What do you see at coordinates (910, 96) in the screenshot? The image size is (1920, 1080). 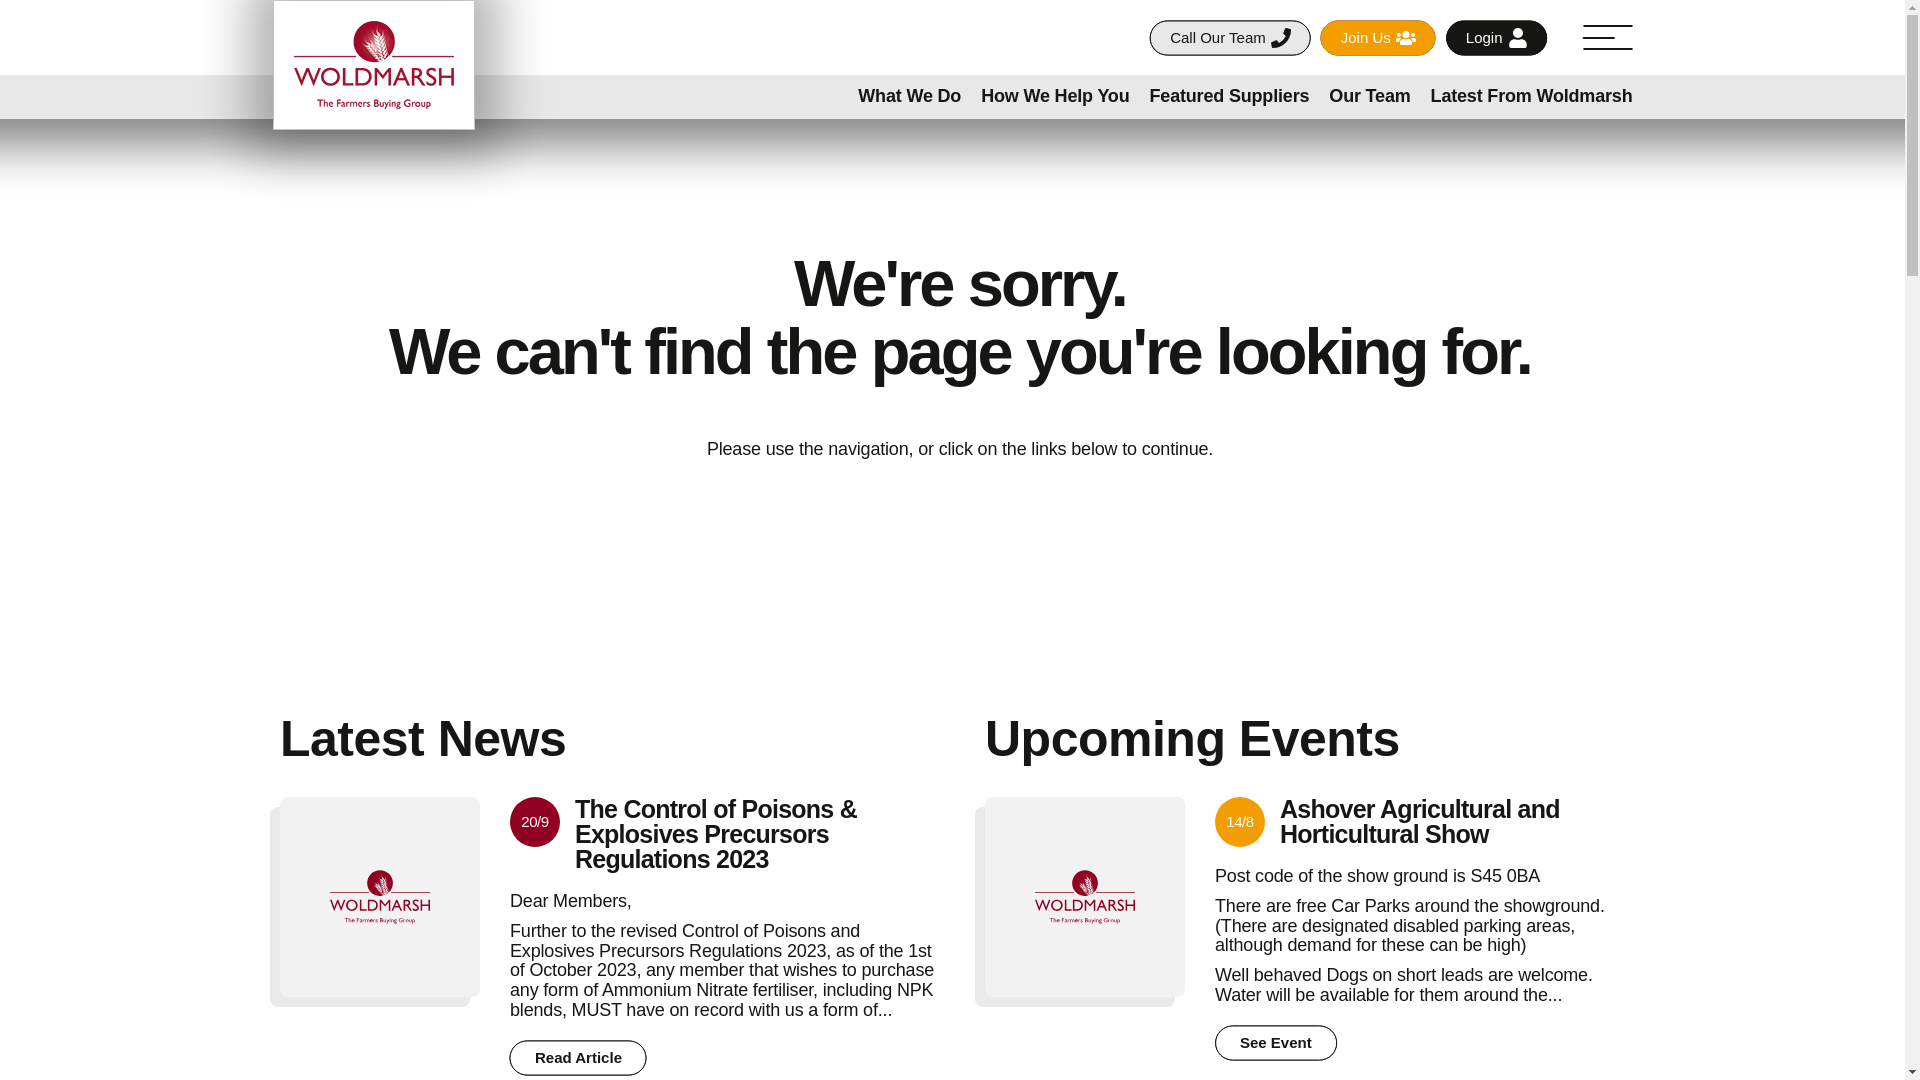 I see `What We Do` at bounding box center [910, 96].